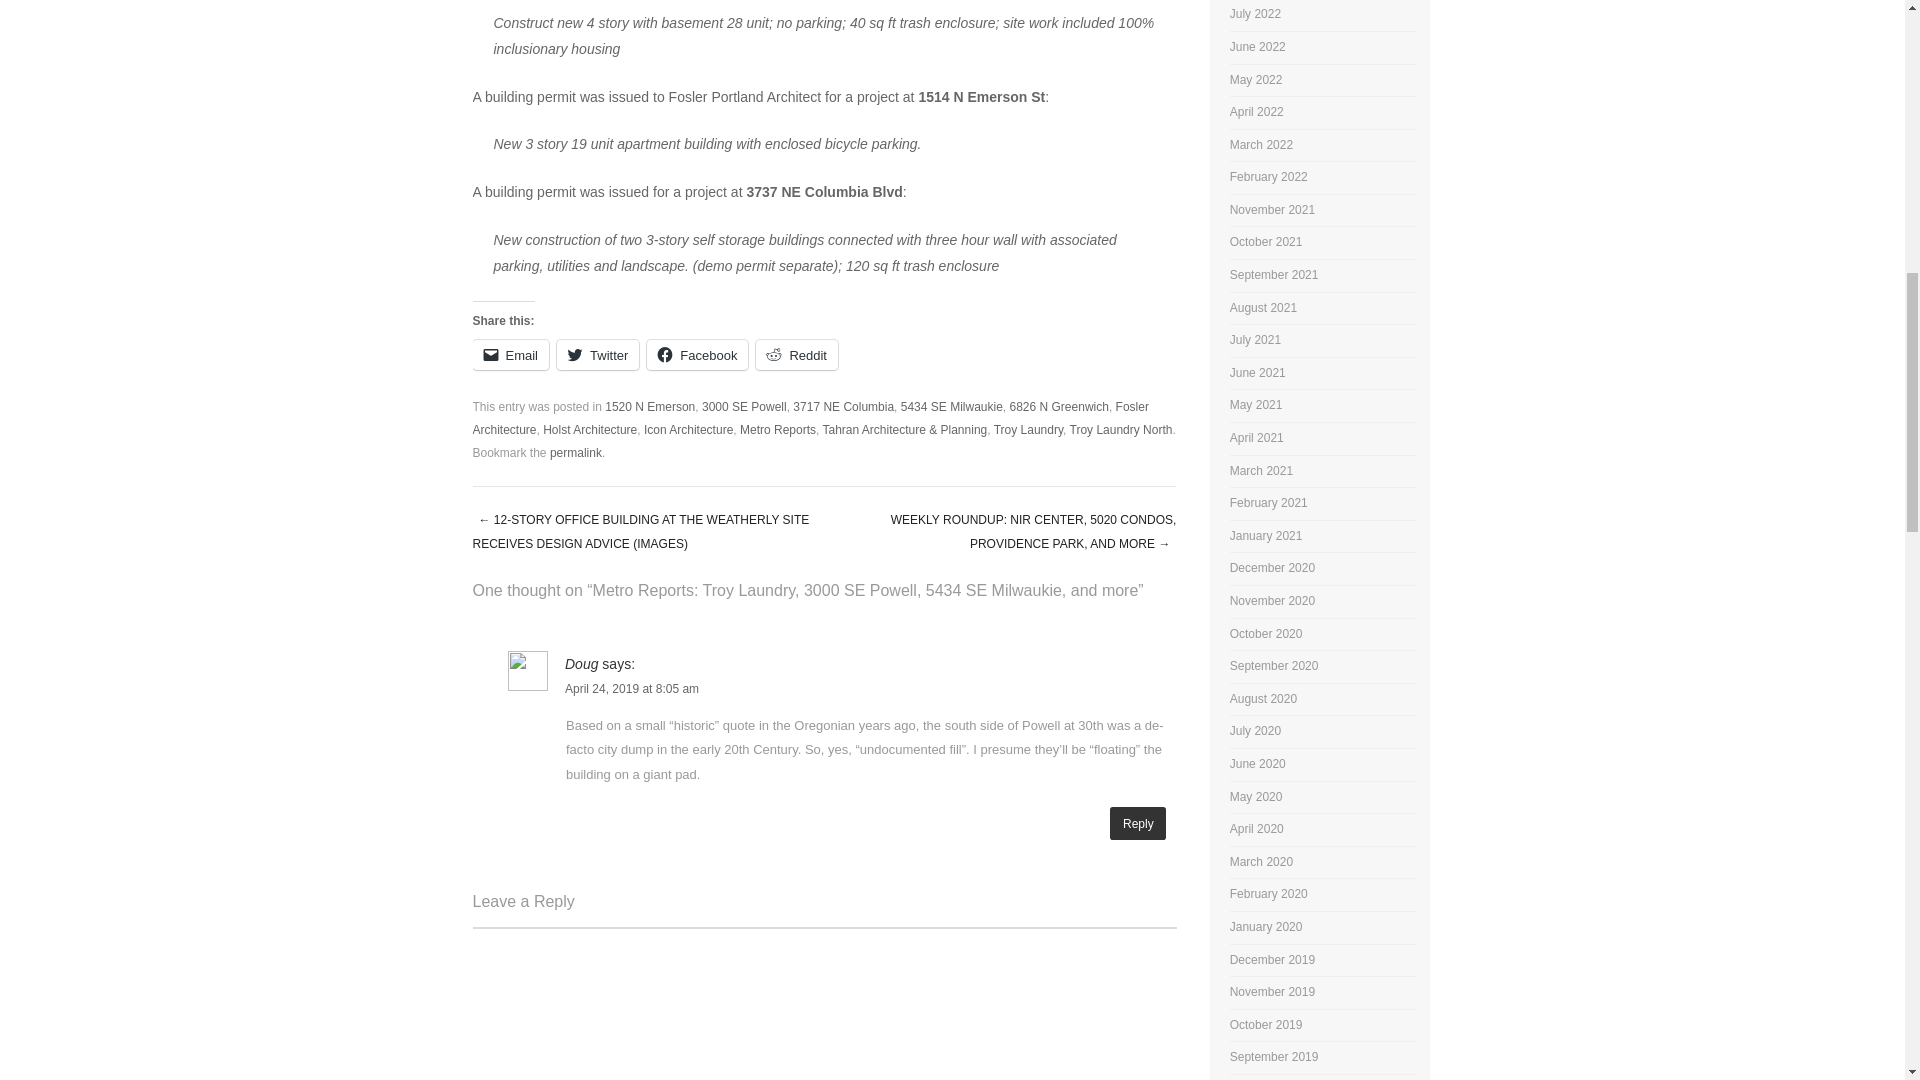  I want to click on permalink, so click(576, 453).